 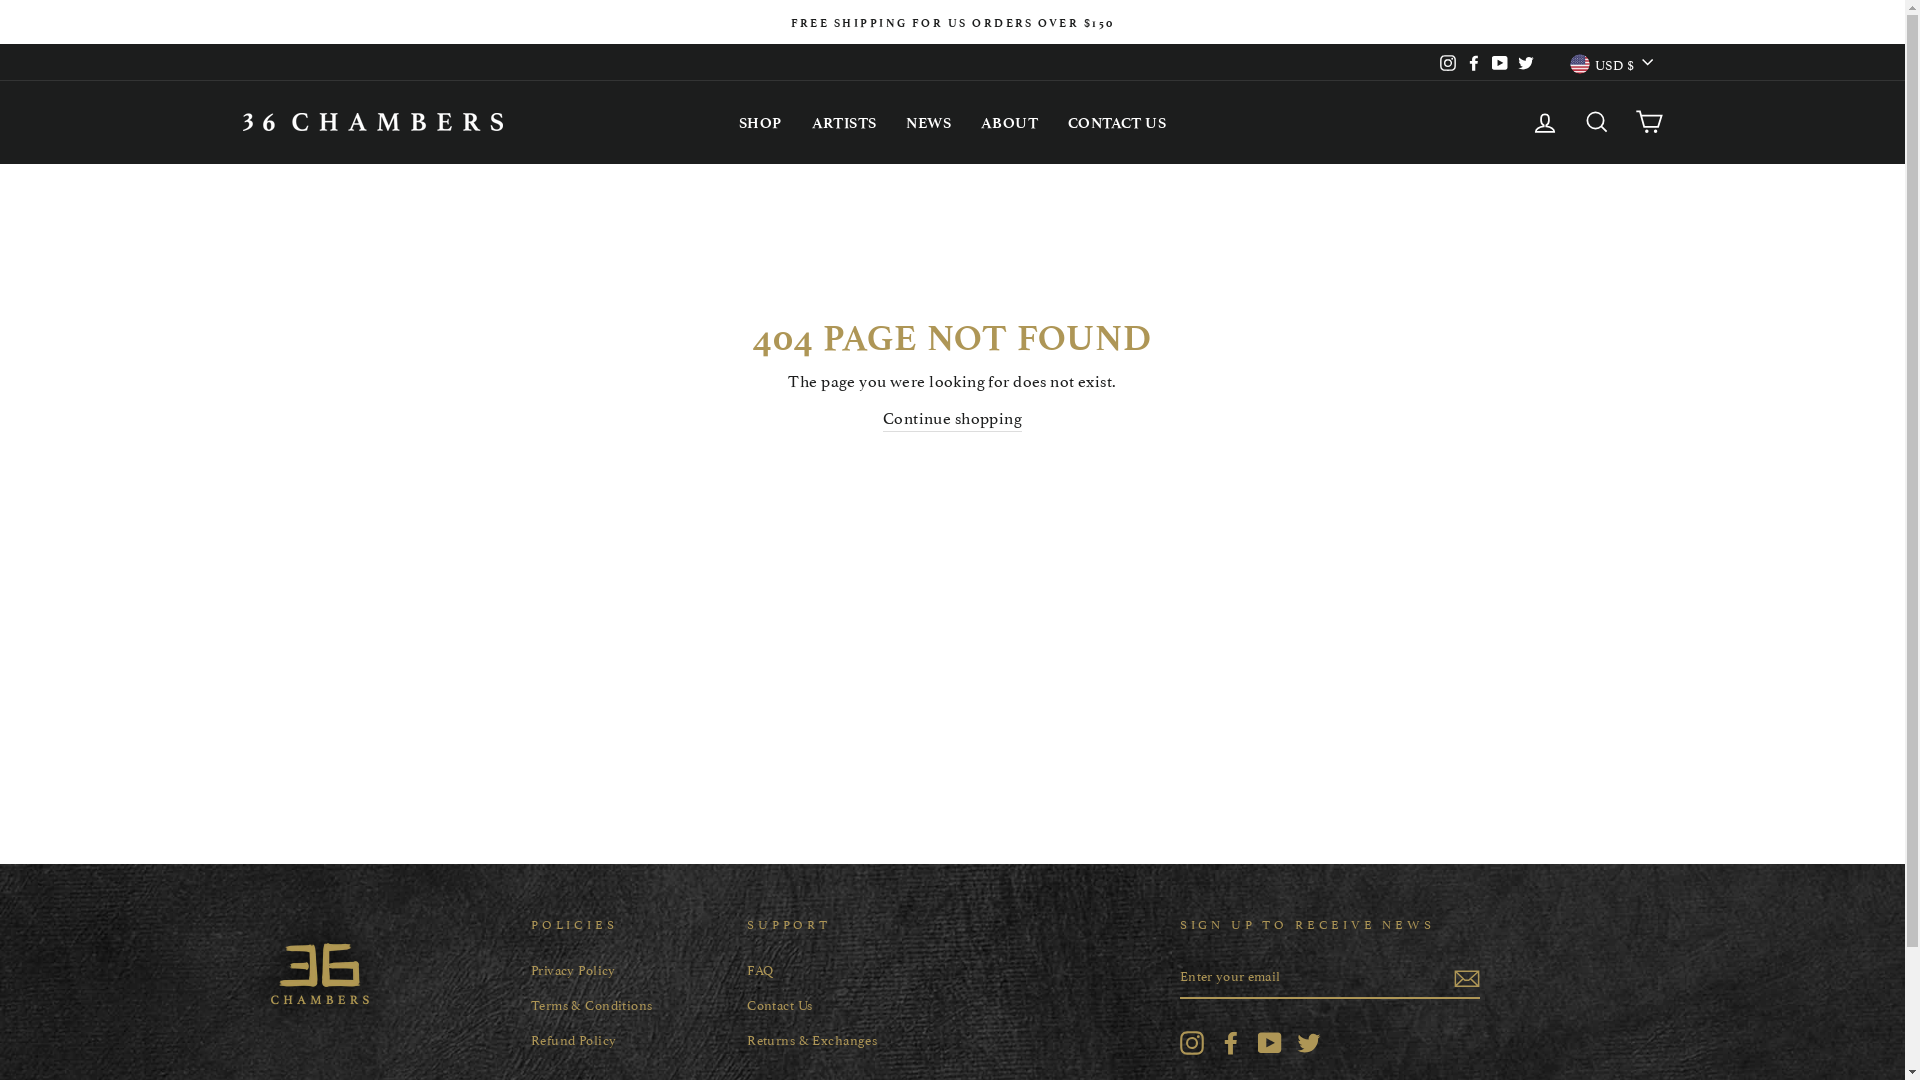 What do you see at coordinates (780, 1004) in the screenshot?
I see `Contact Us` at bounding box center [780, 1004].